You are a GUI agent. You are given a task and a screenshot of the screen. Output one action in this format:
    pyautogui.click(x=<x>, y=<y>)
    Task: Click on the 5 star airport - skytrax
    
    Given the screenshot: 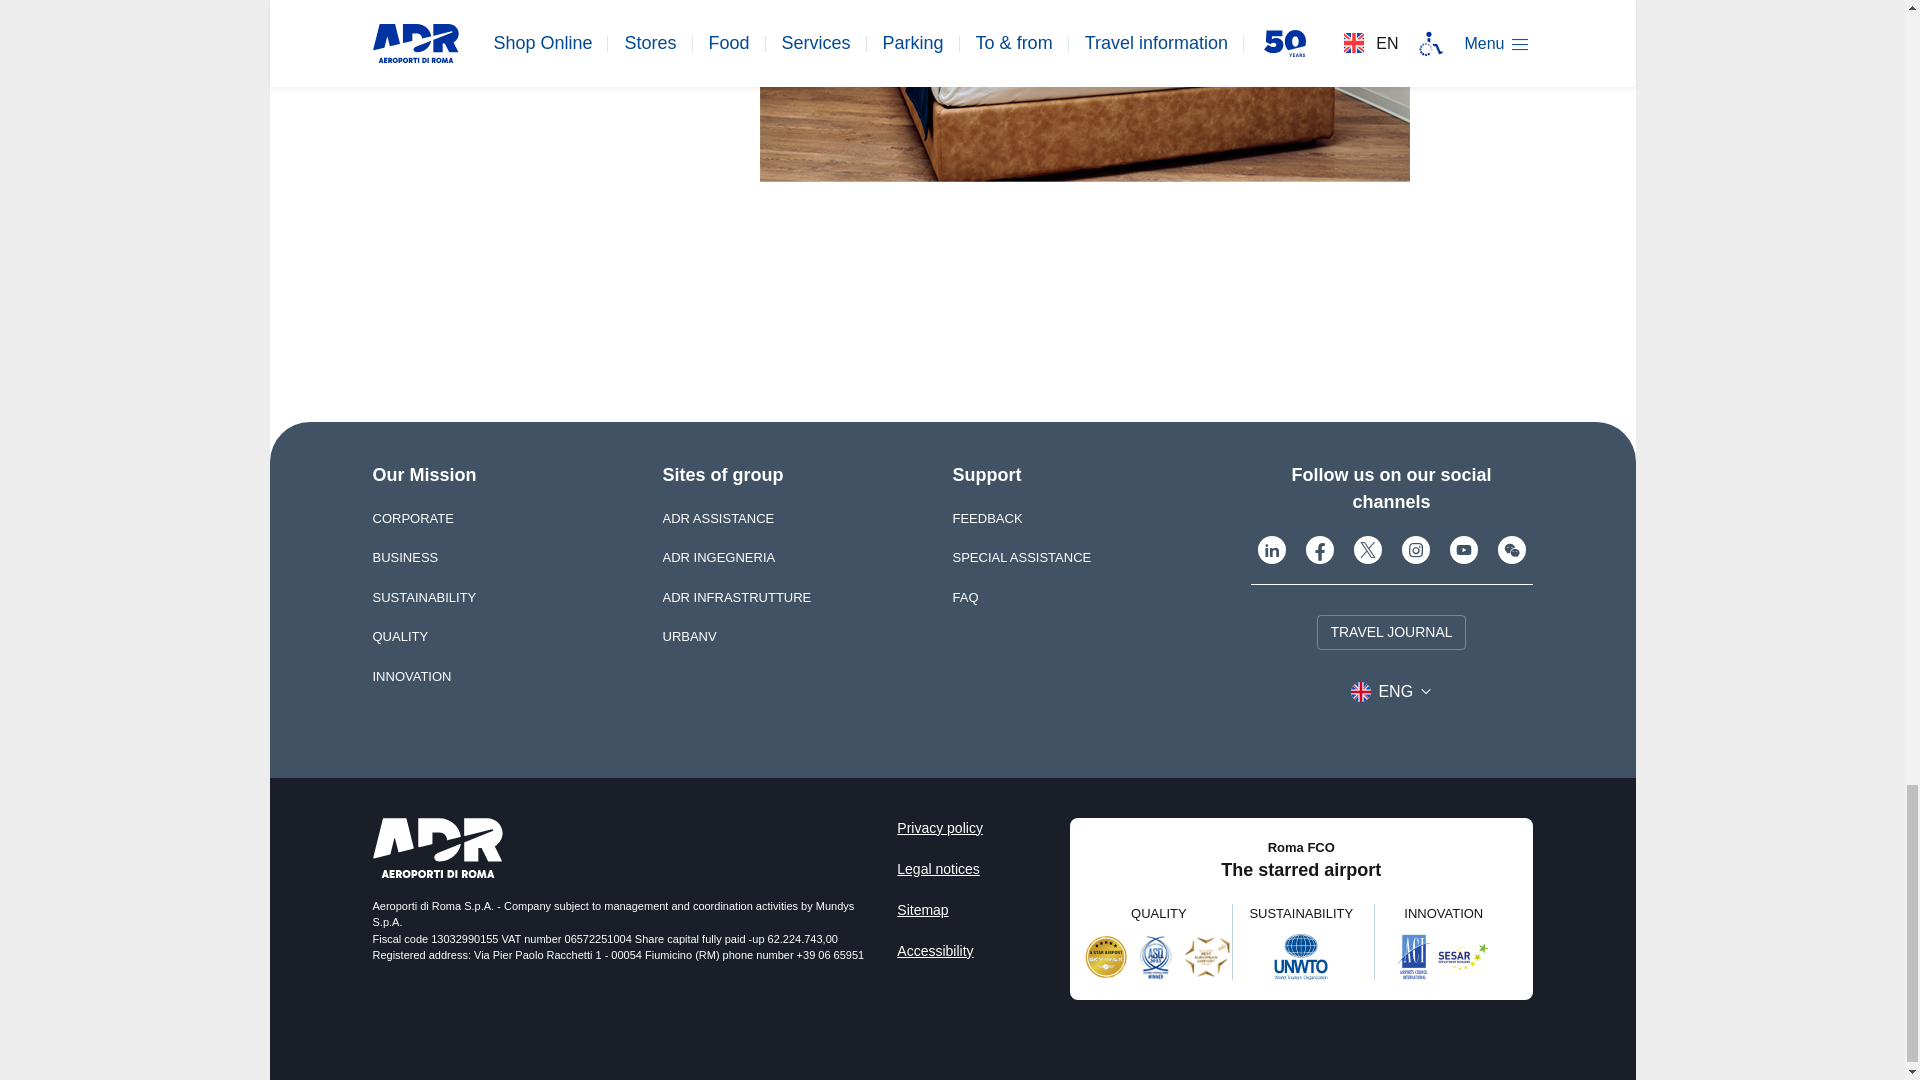 What is the action you would take?
    pyautogui.click(x=1106, y=956)
    